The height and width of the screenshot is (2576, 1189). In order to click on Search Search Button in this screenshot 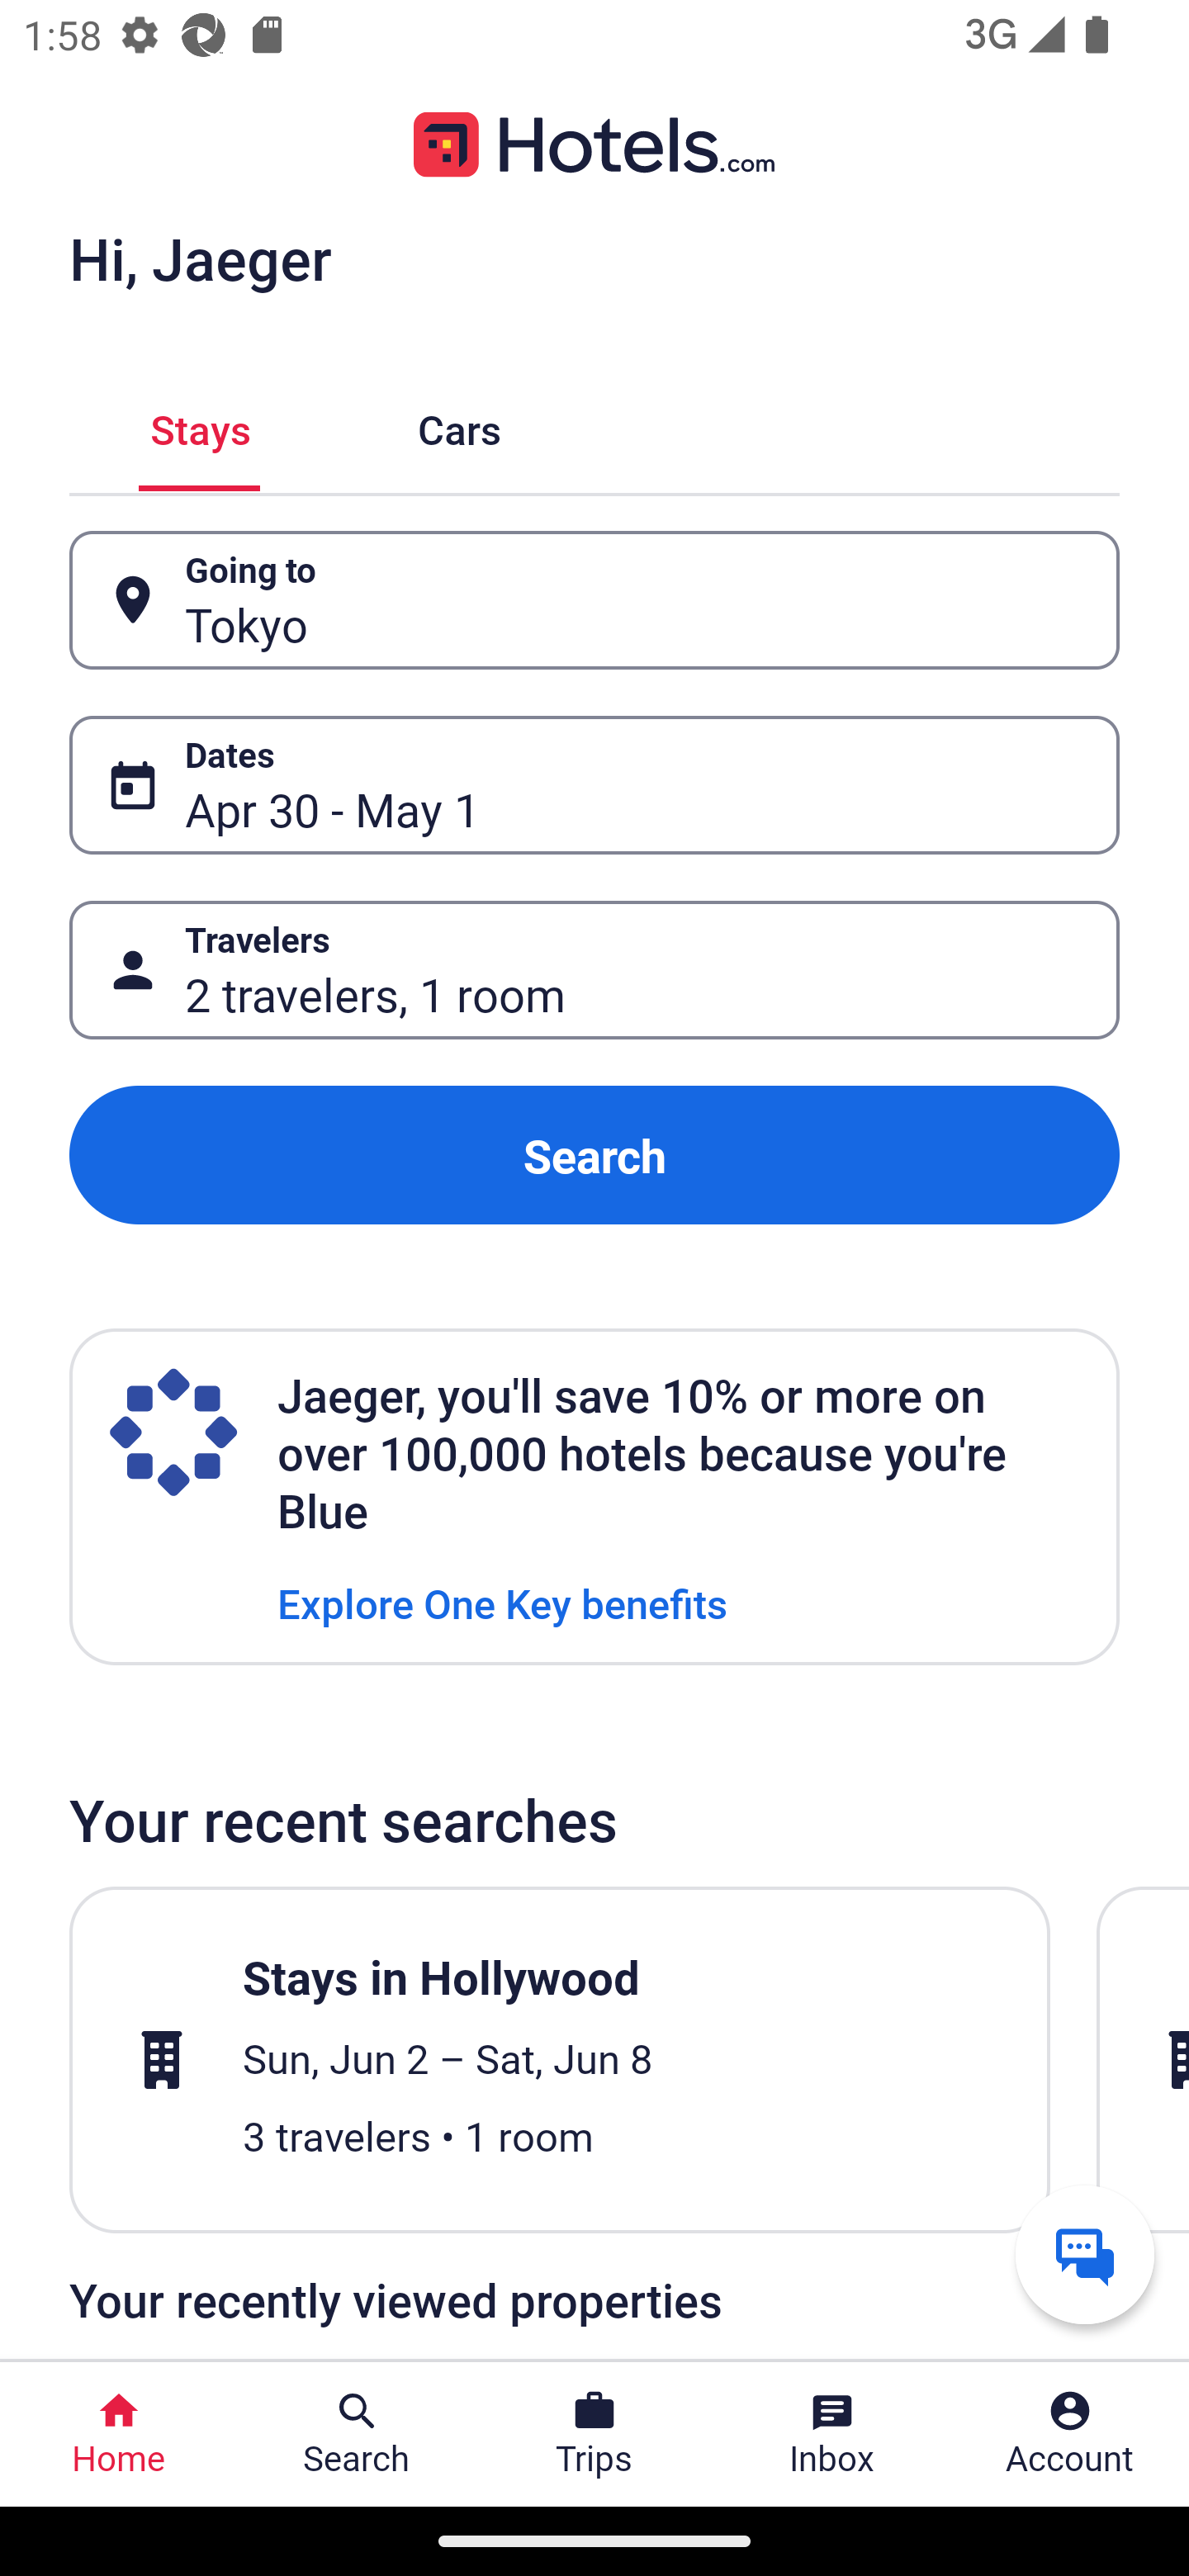, I will do `click(357, 2434)`.